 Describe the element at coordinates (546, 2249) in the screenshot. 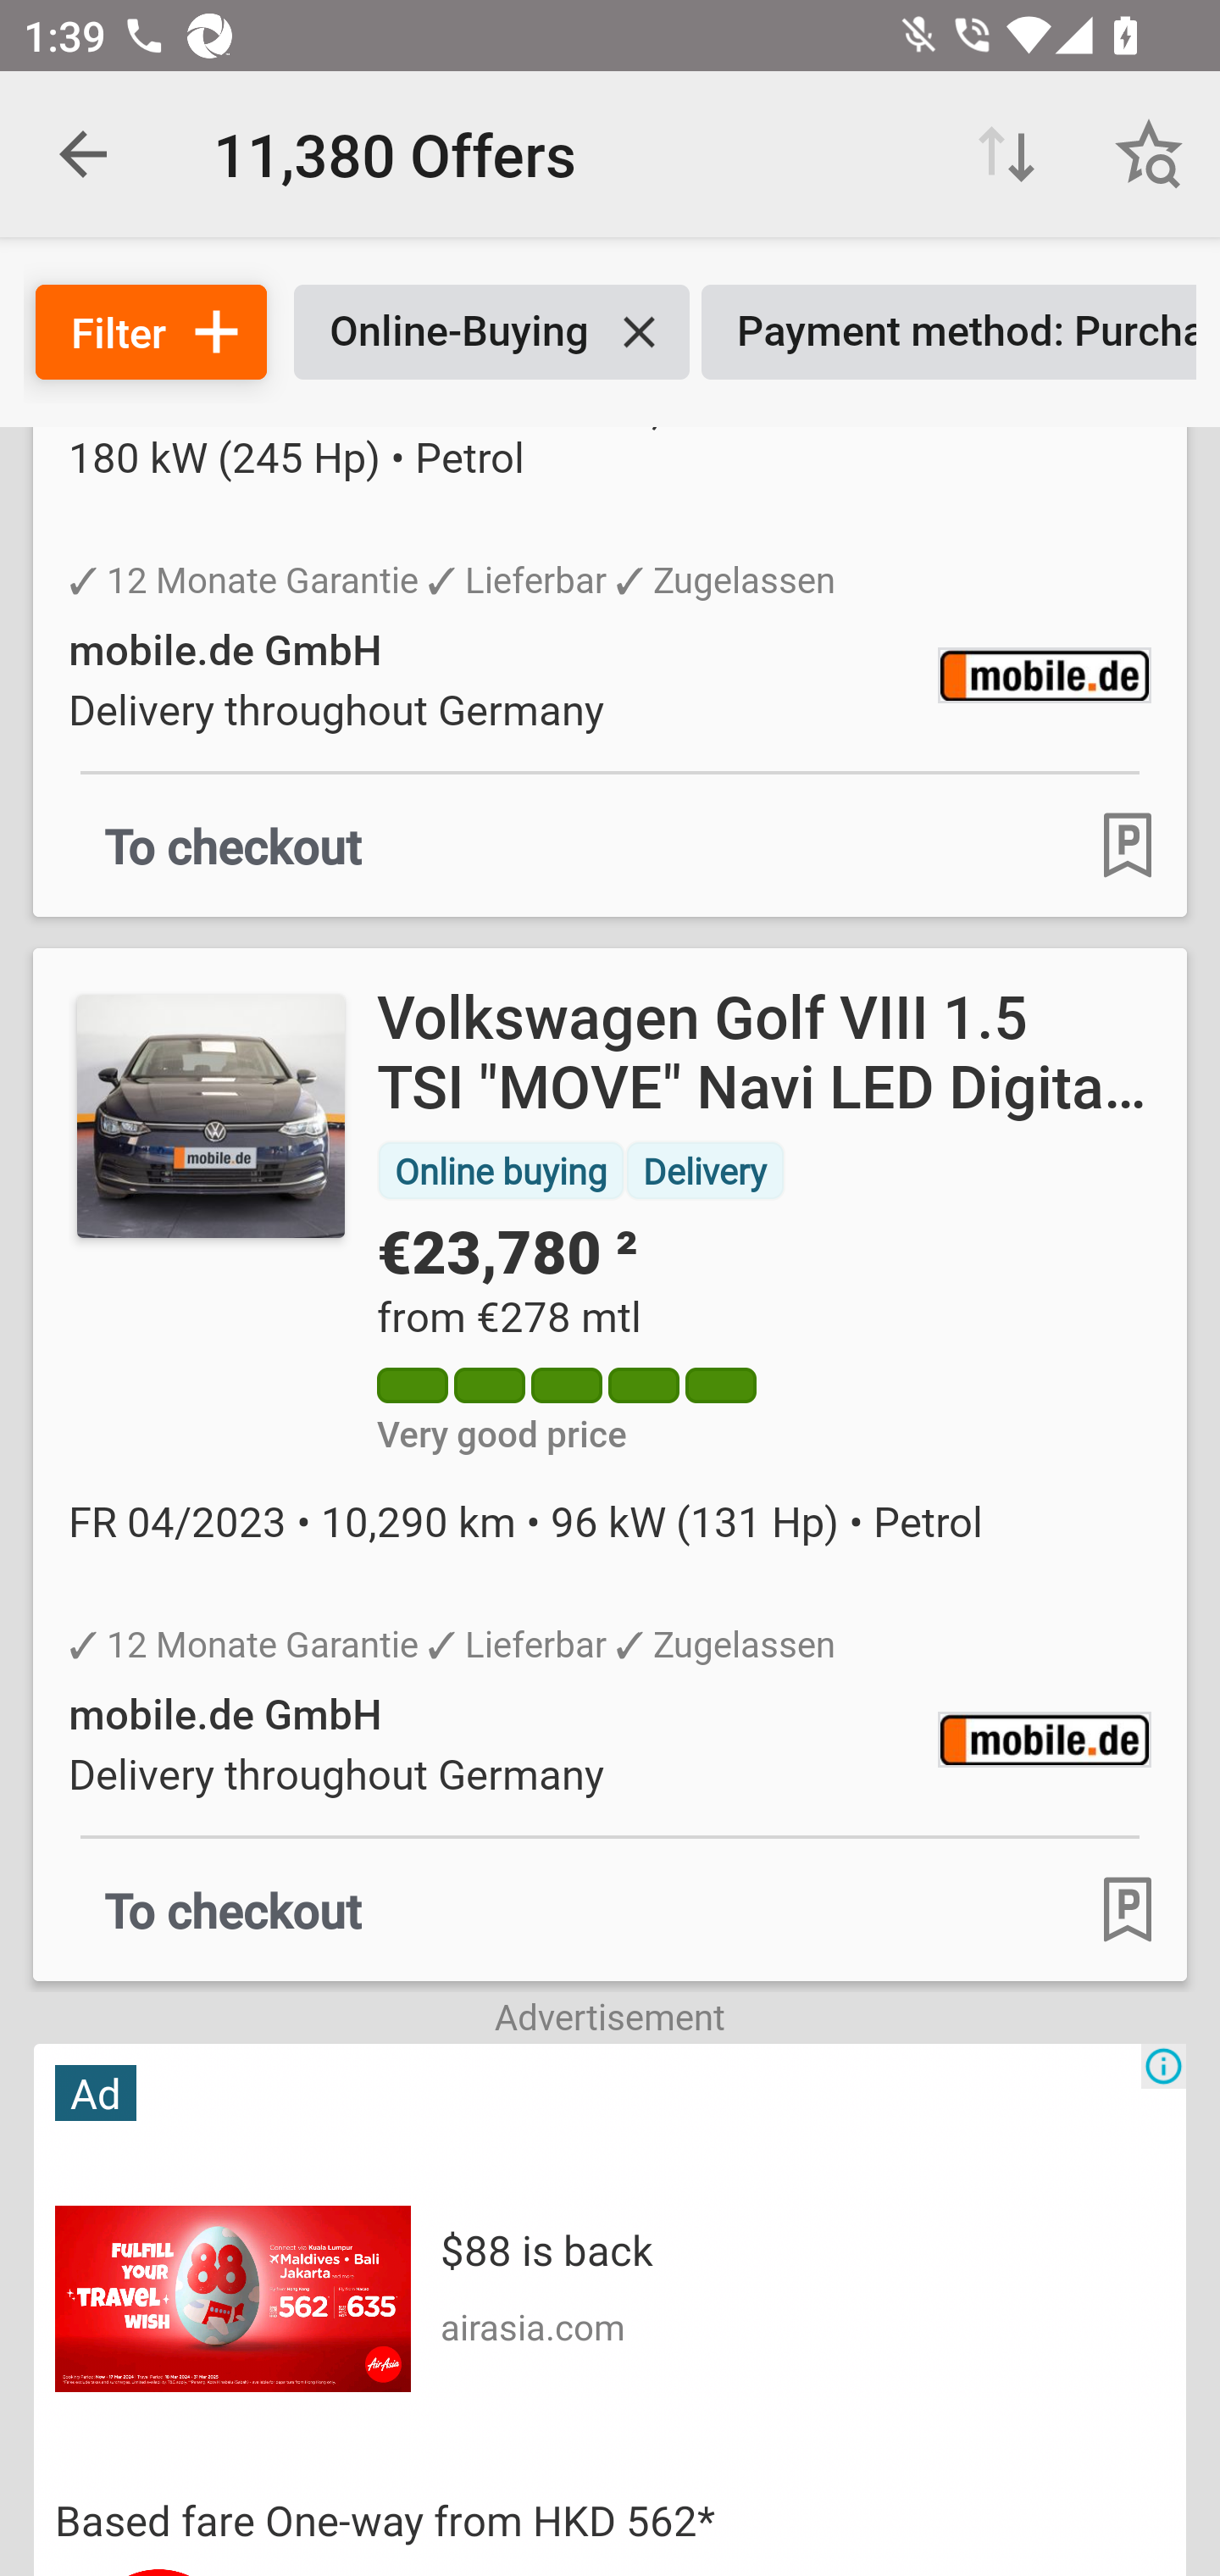

I see `$88 is back` at that location.